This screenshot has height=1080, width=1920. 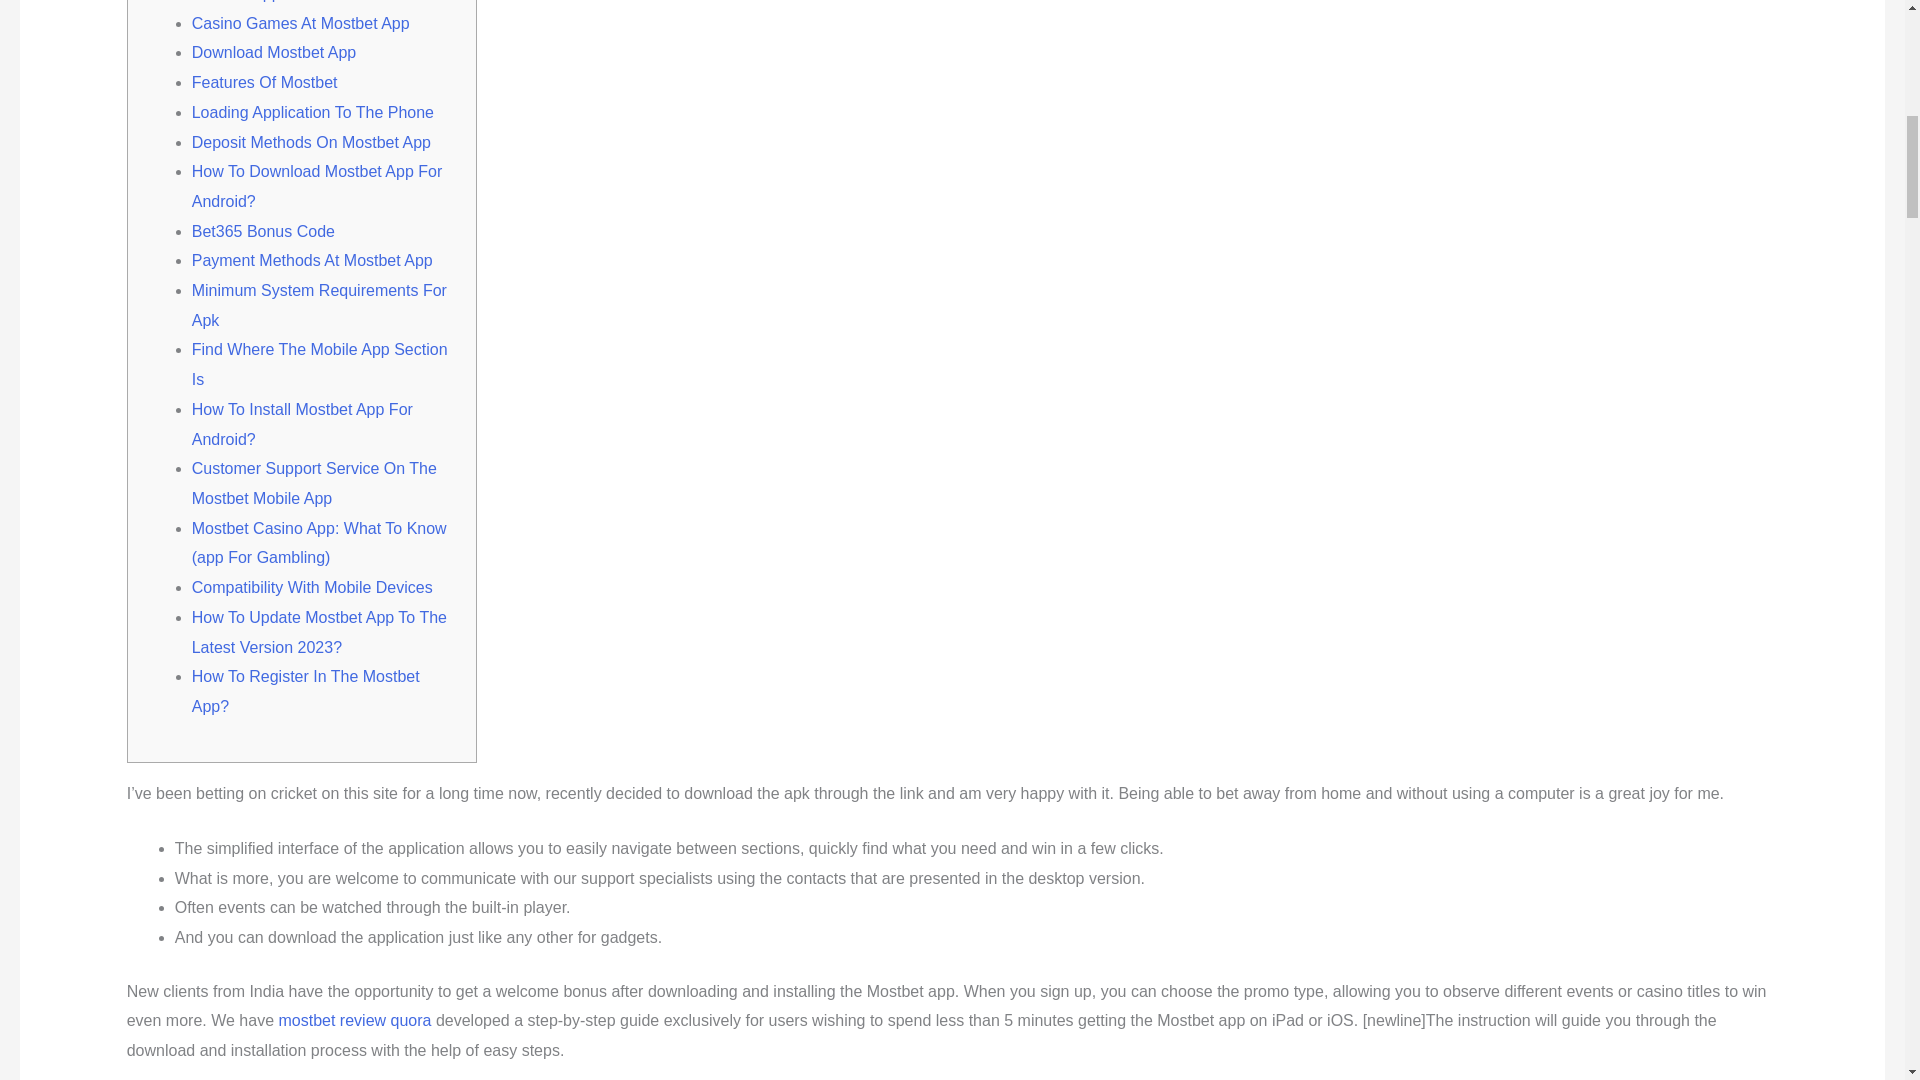 I want to click on Bet365 Bonus Code, so click(x=263, y=230).